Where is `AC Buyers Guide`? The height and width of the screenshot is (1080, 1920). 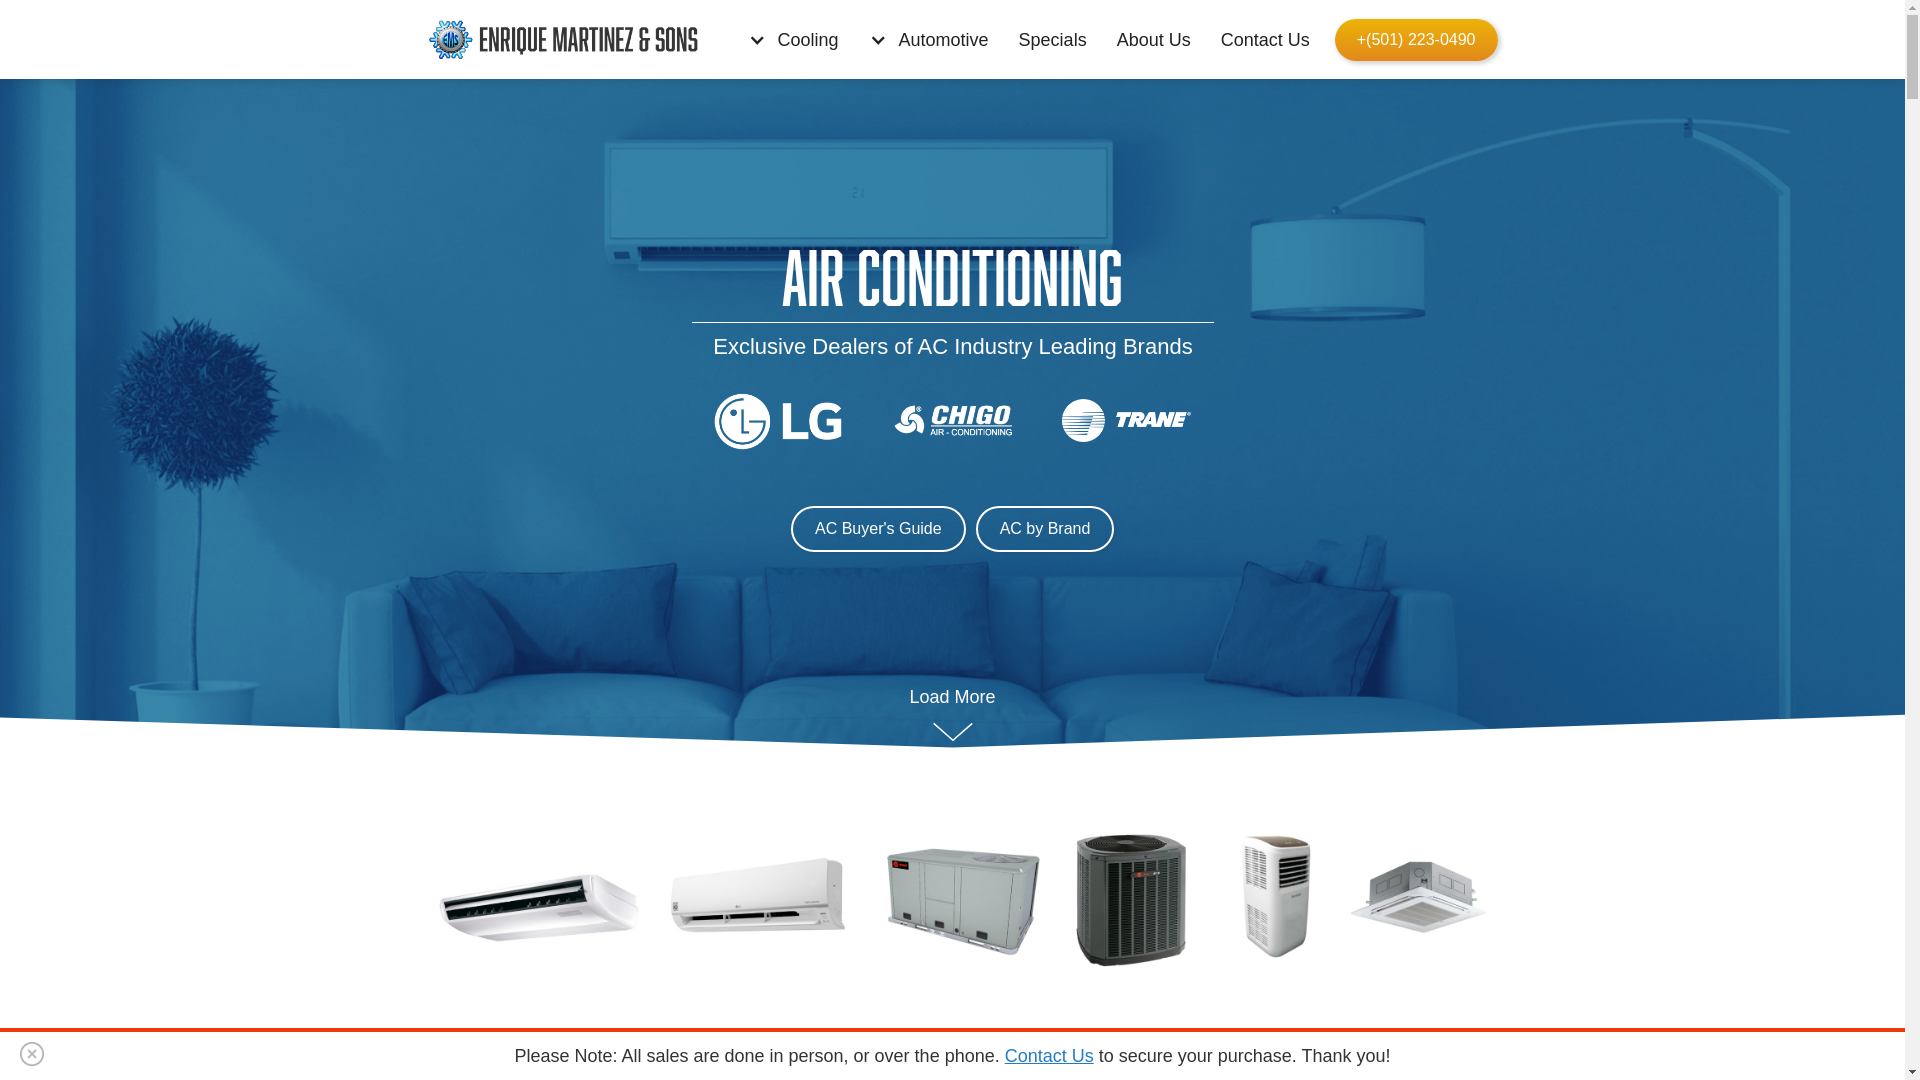 AC Buyers Guide is located at coordinates (1036, 725).